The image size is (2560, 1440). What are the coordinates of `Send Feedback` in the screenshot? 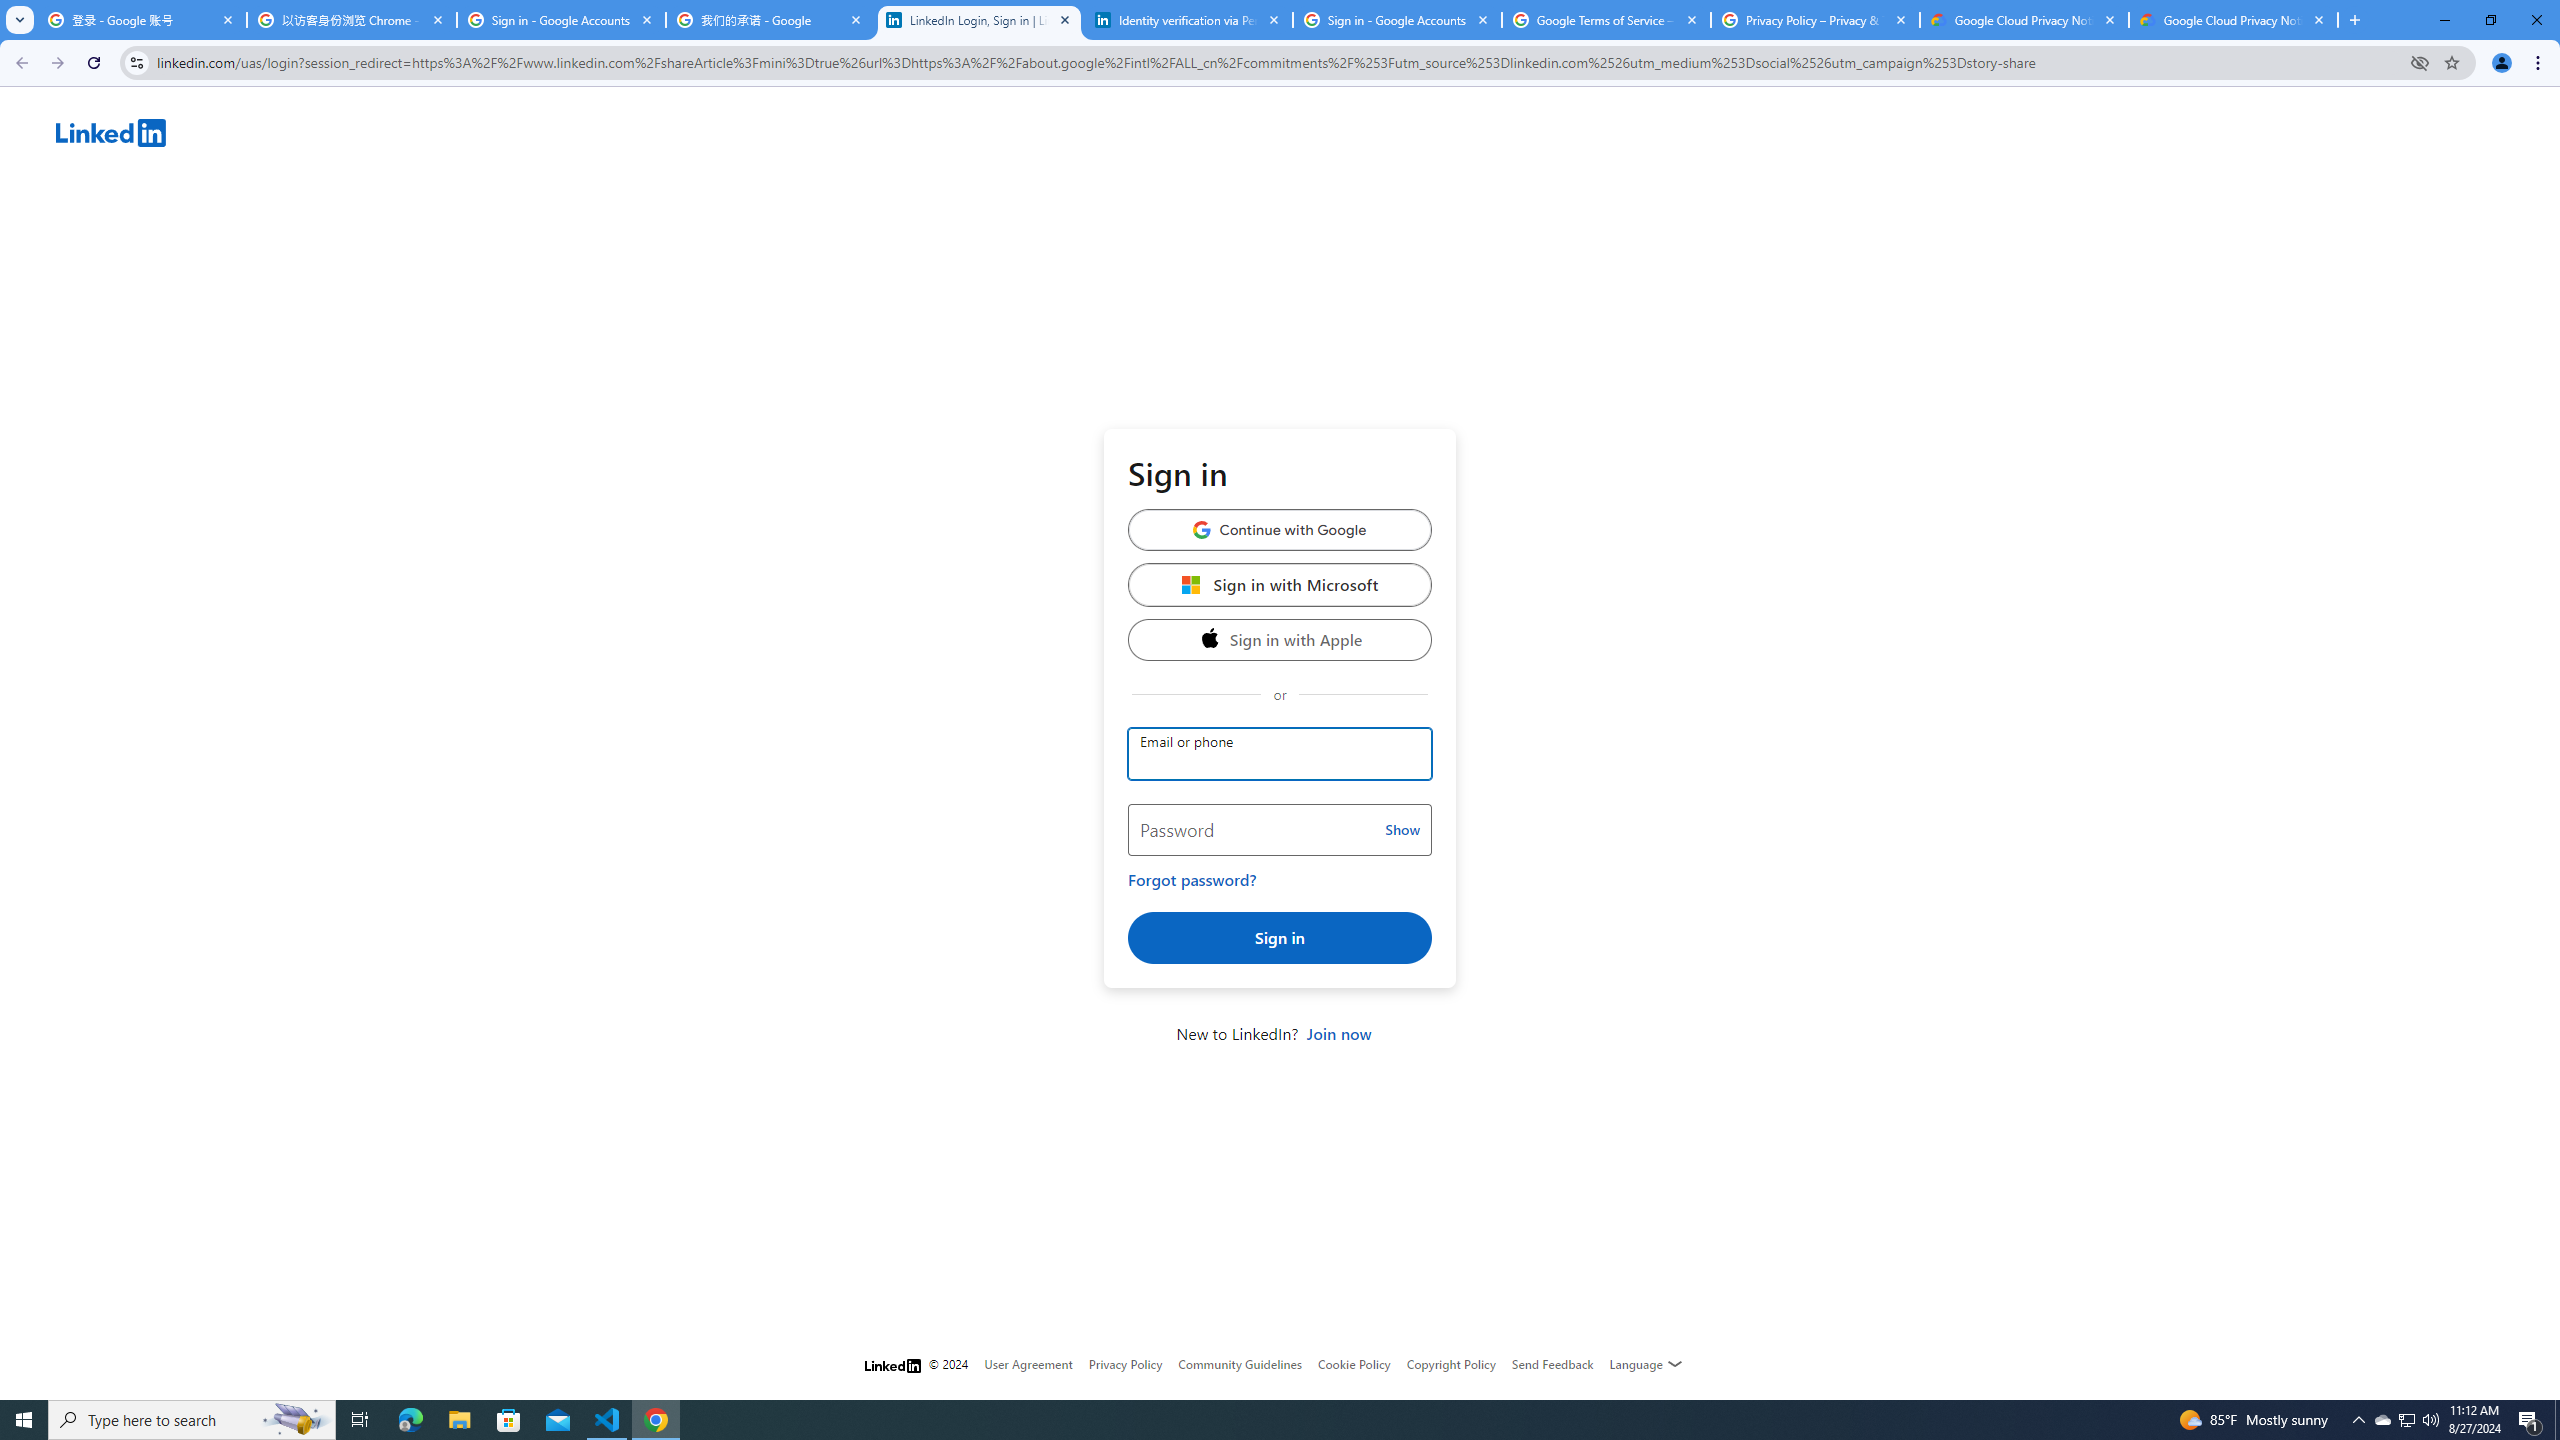 It's located at (1552, 1364).